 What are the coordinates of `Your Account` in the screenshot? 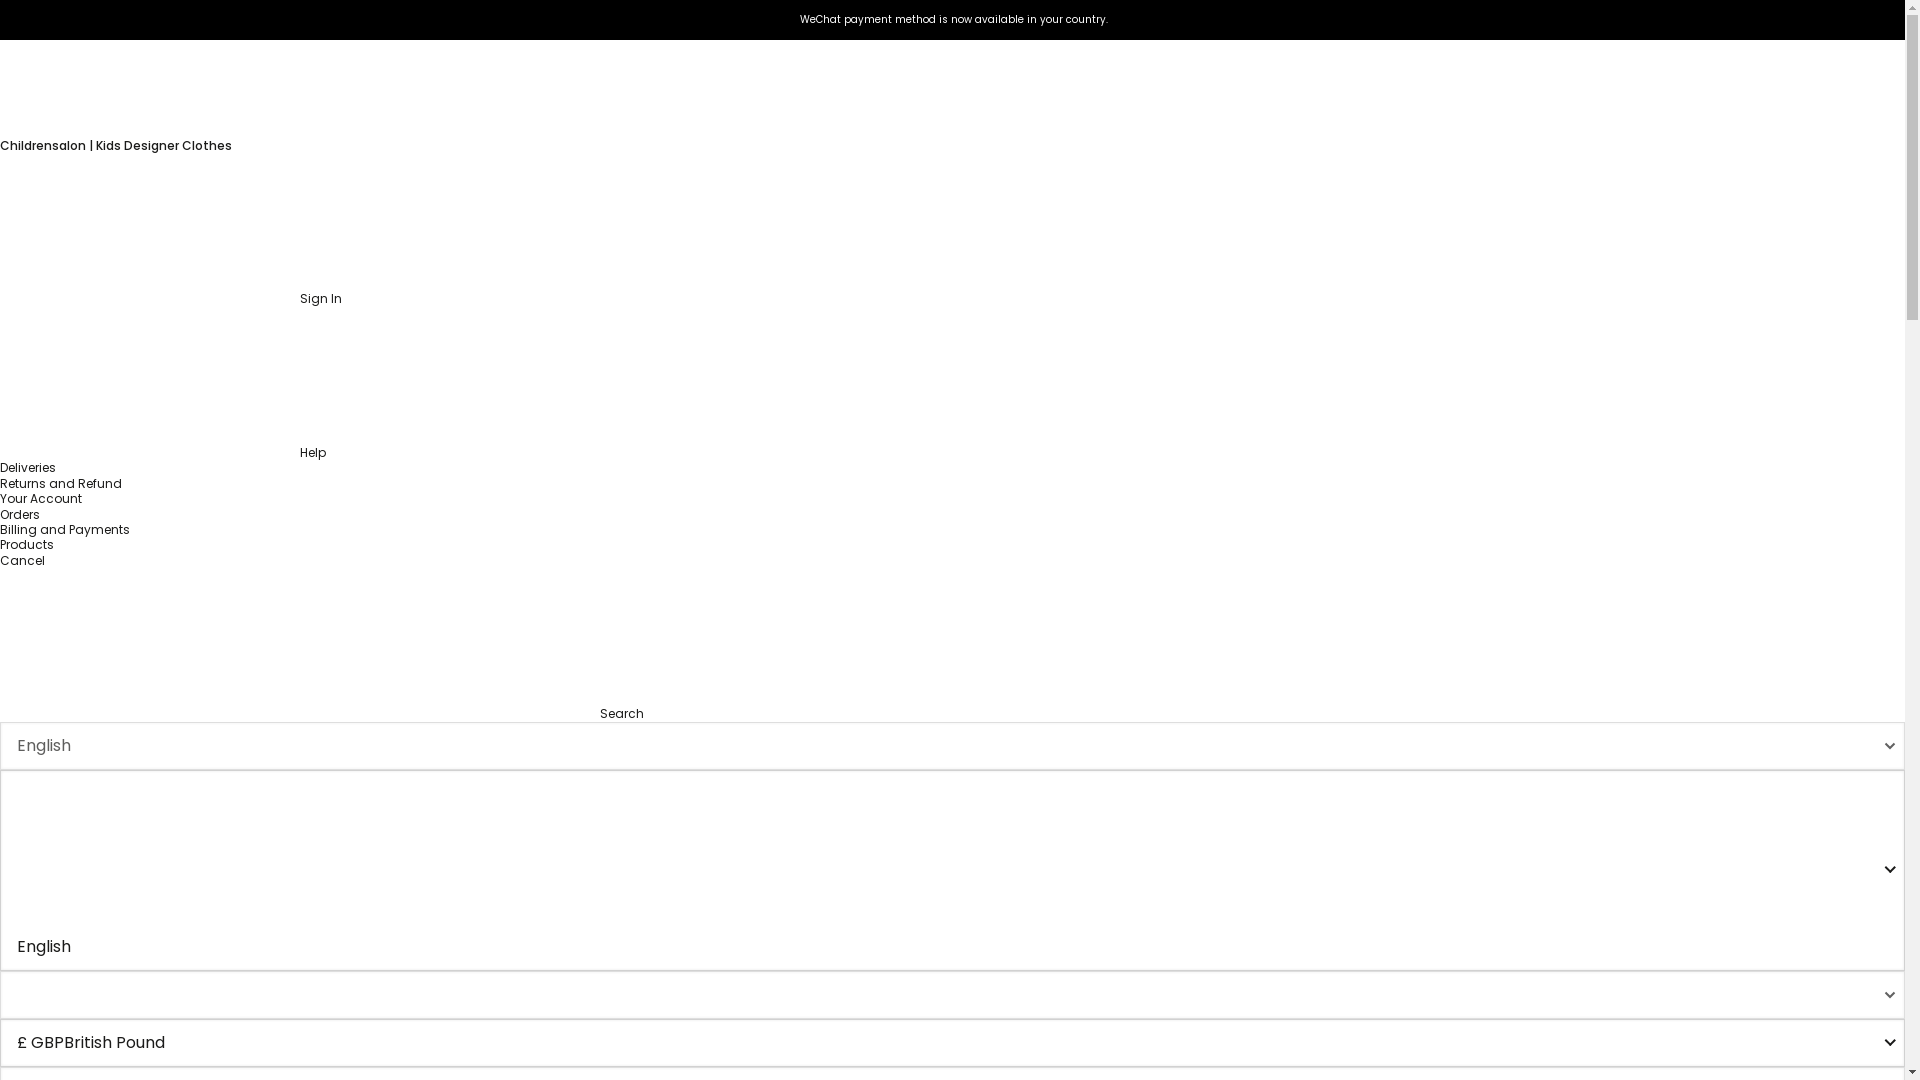 It's located at (41, 498).